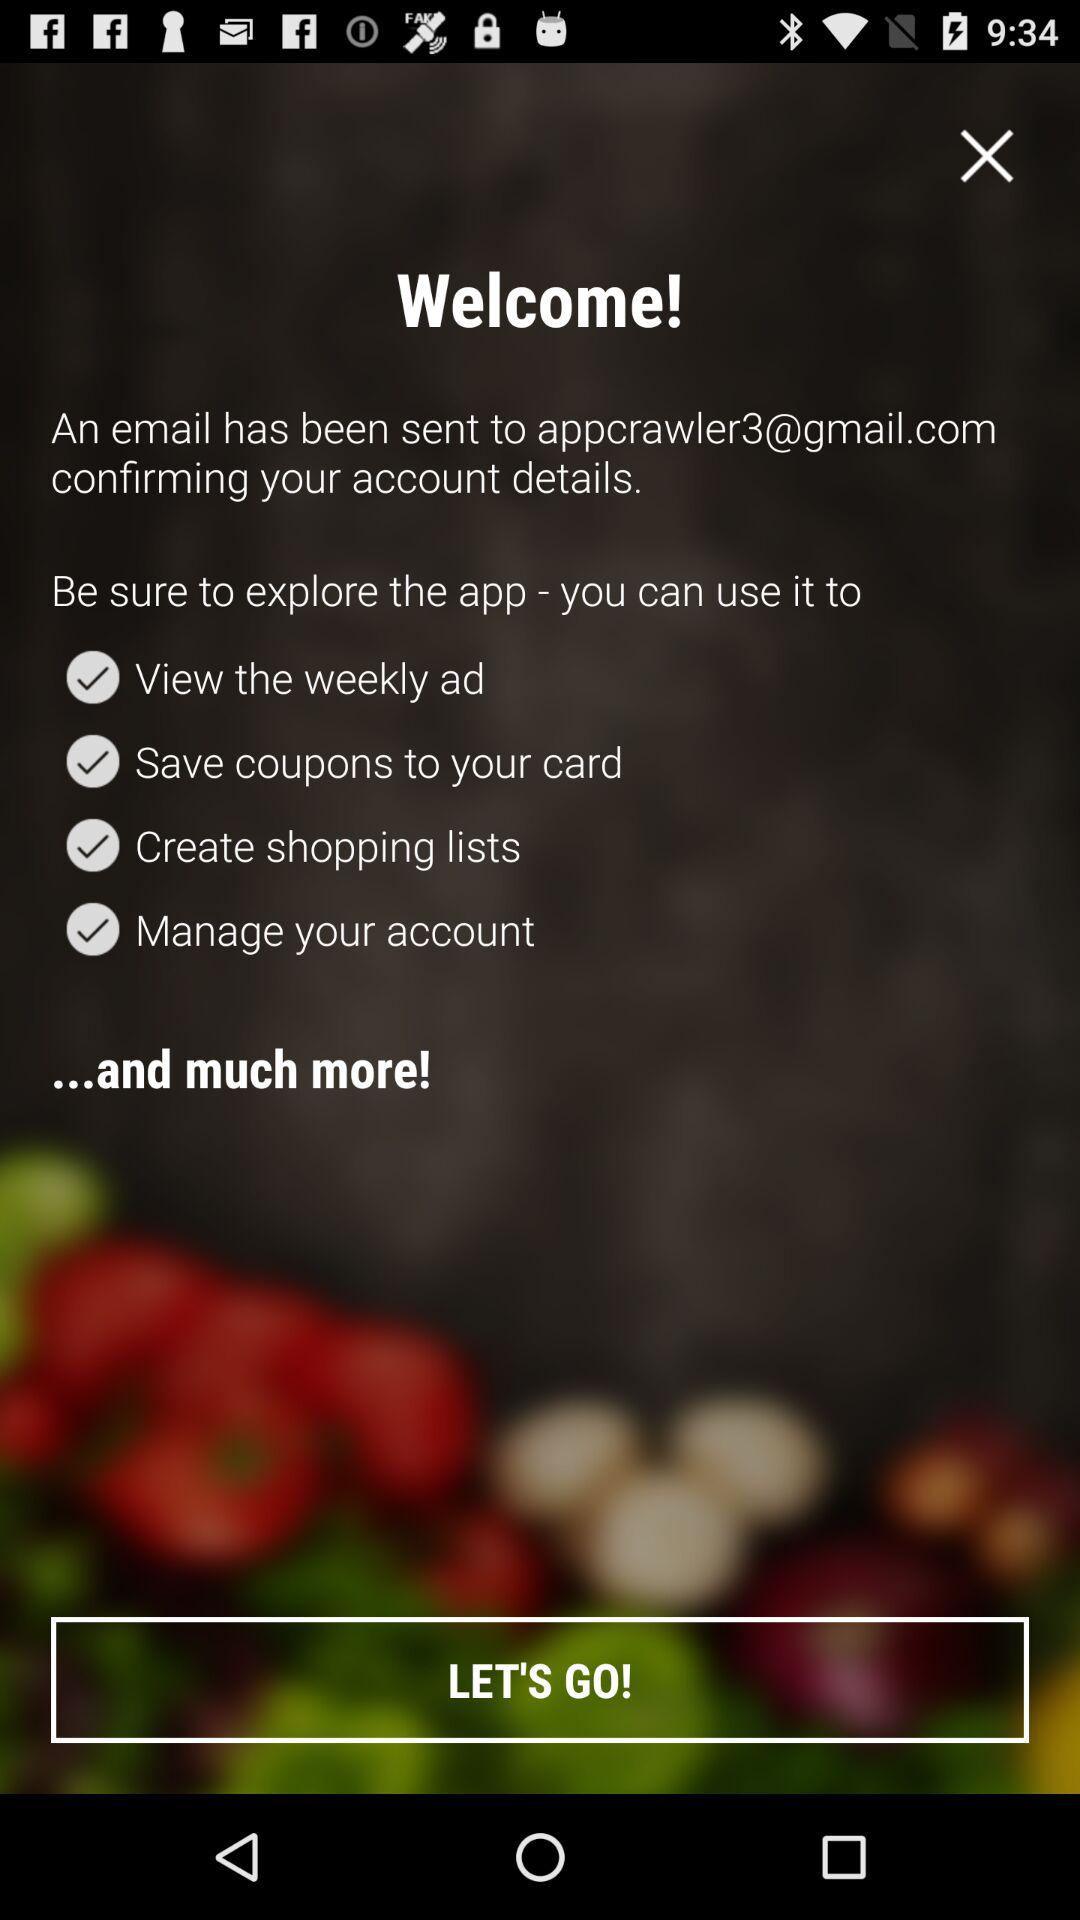 The height and width of the screenshot is (1920, 1080). What do you see at coordinates (987, 156) in the screenshot?
I see `close message` at bounding box center [987, 156].